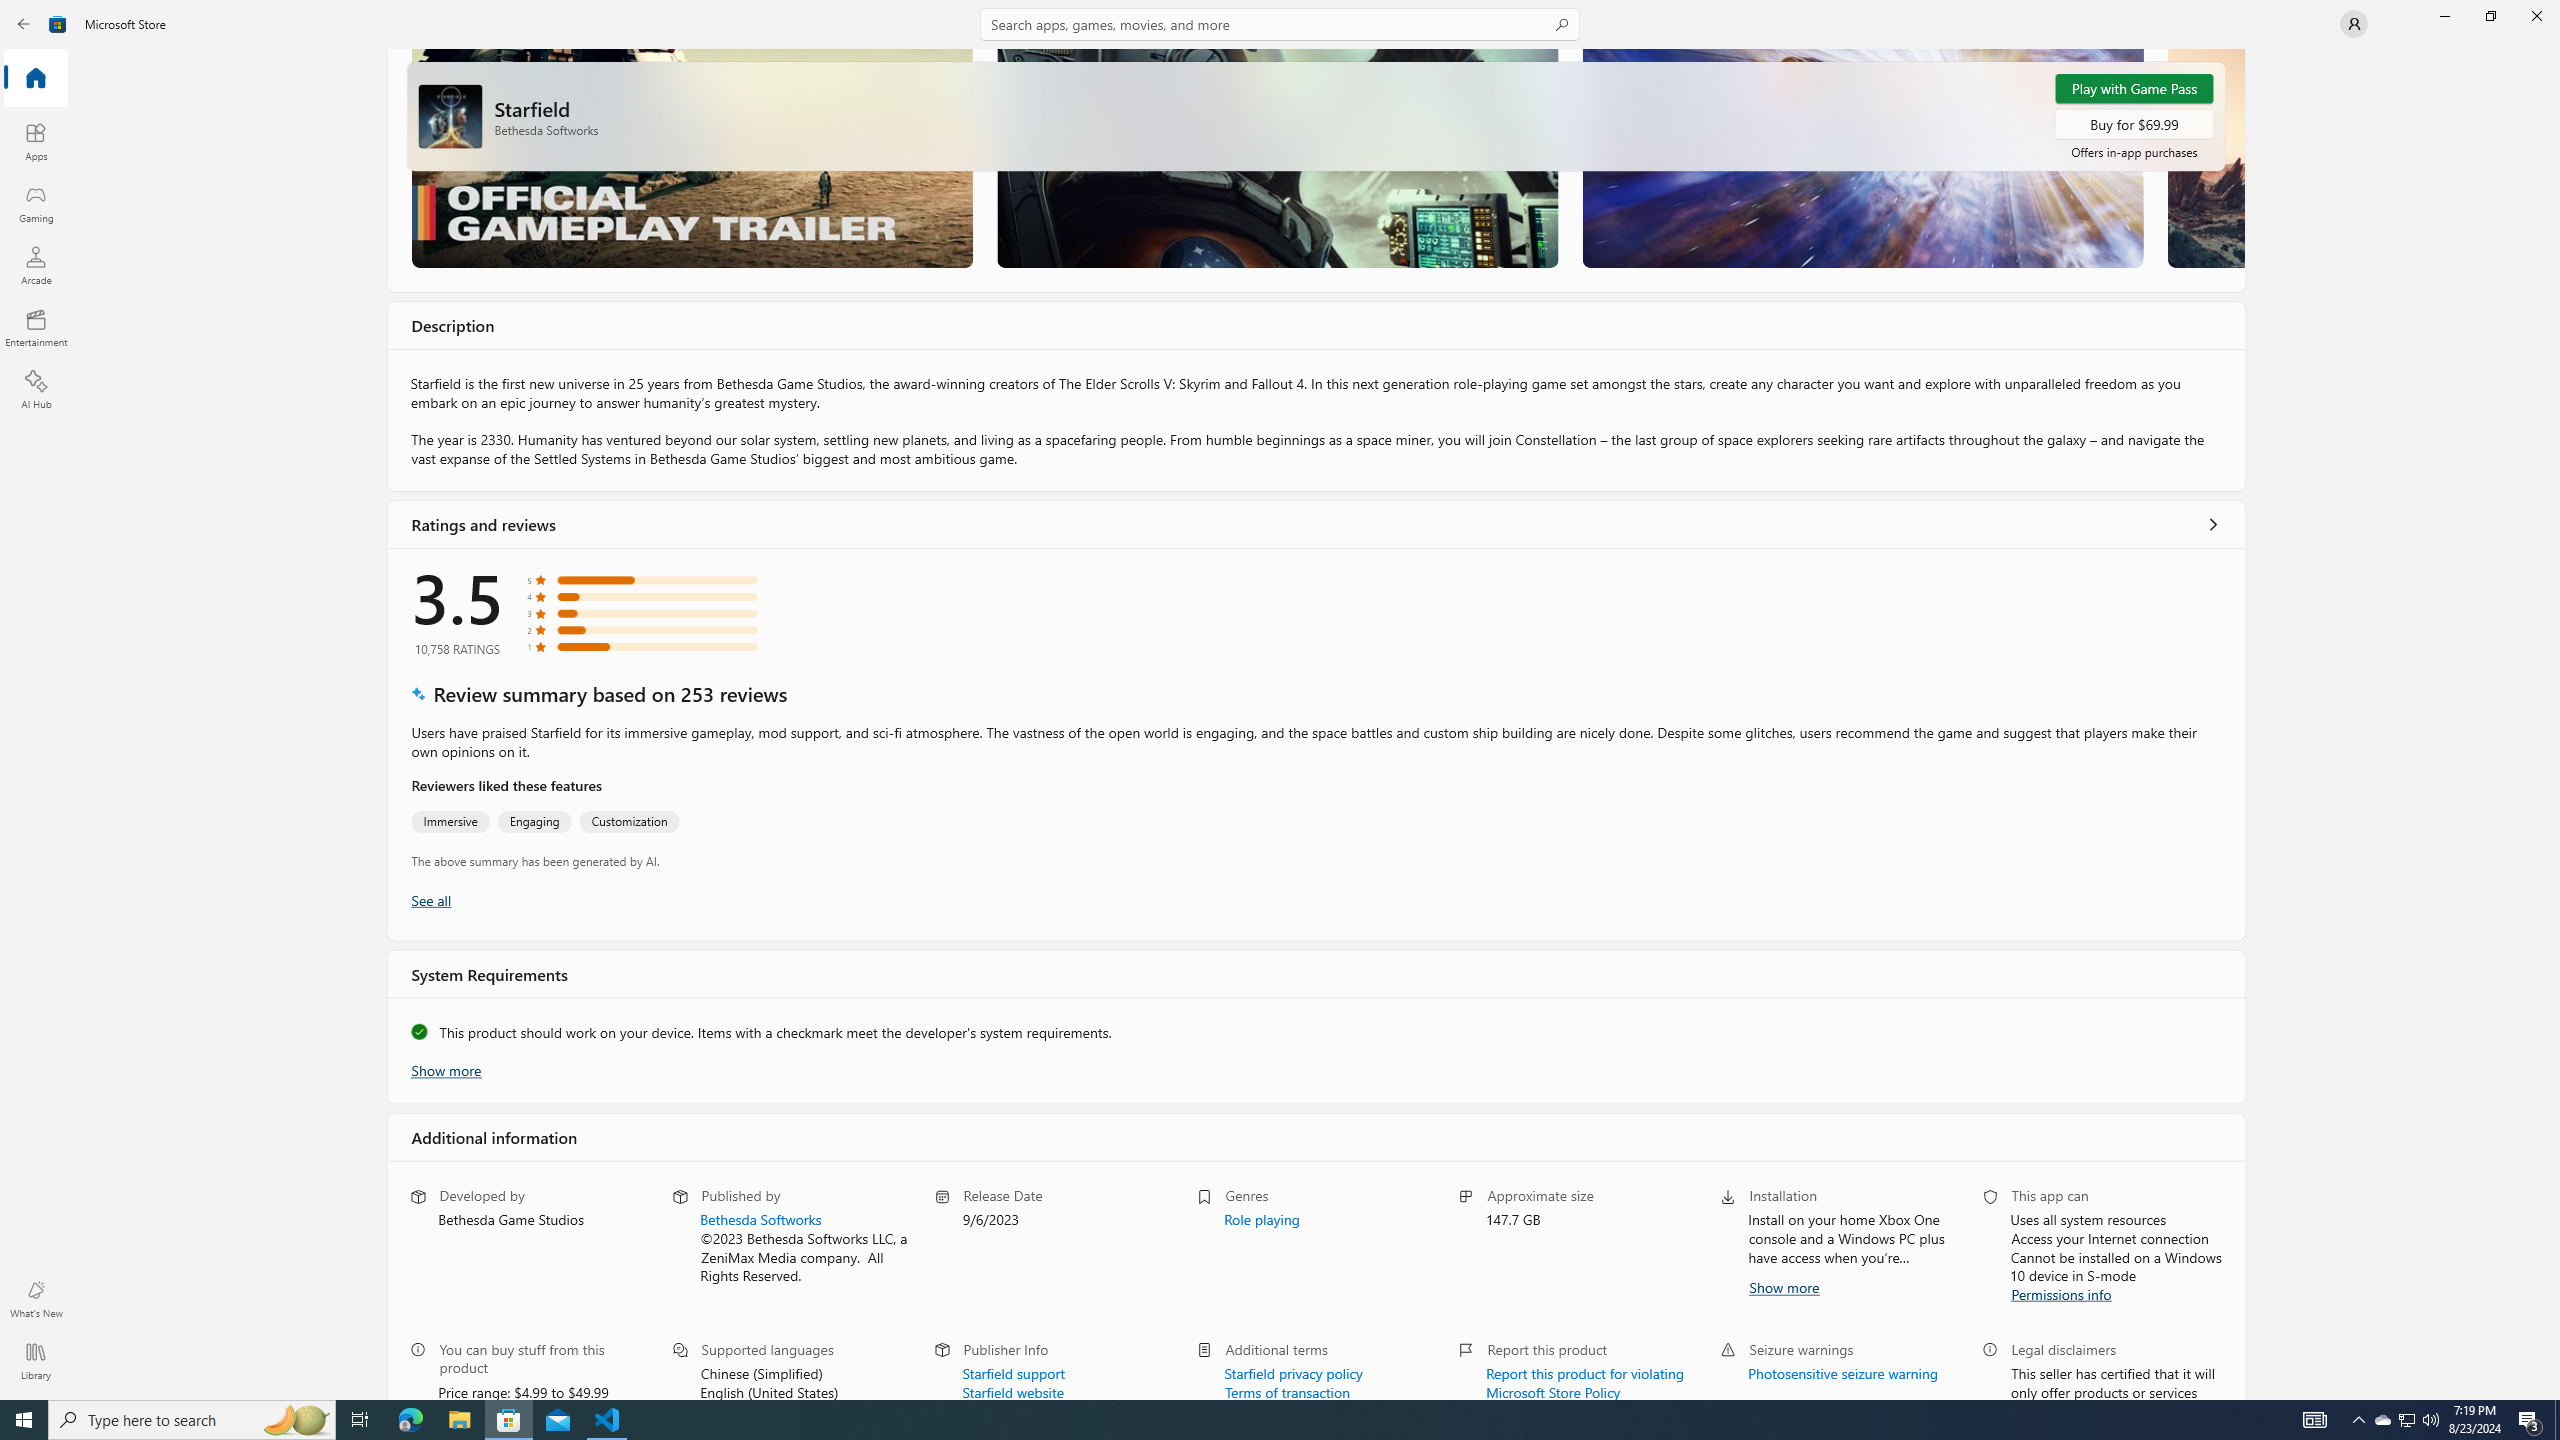  Describe the element at coordinates (1292, 1372) in the screenshot. I see `Starfield privacy policy` at that location.